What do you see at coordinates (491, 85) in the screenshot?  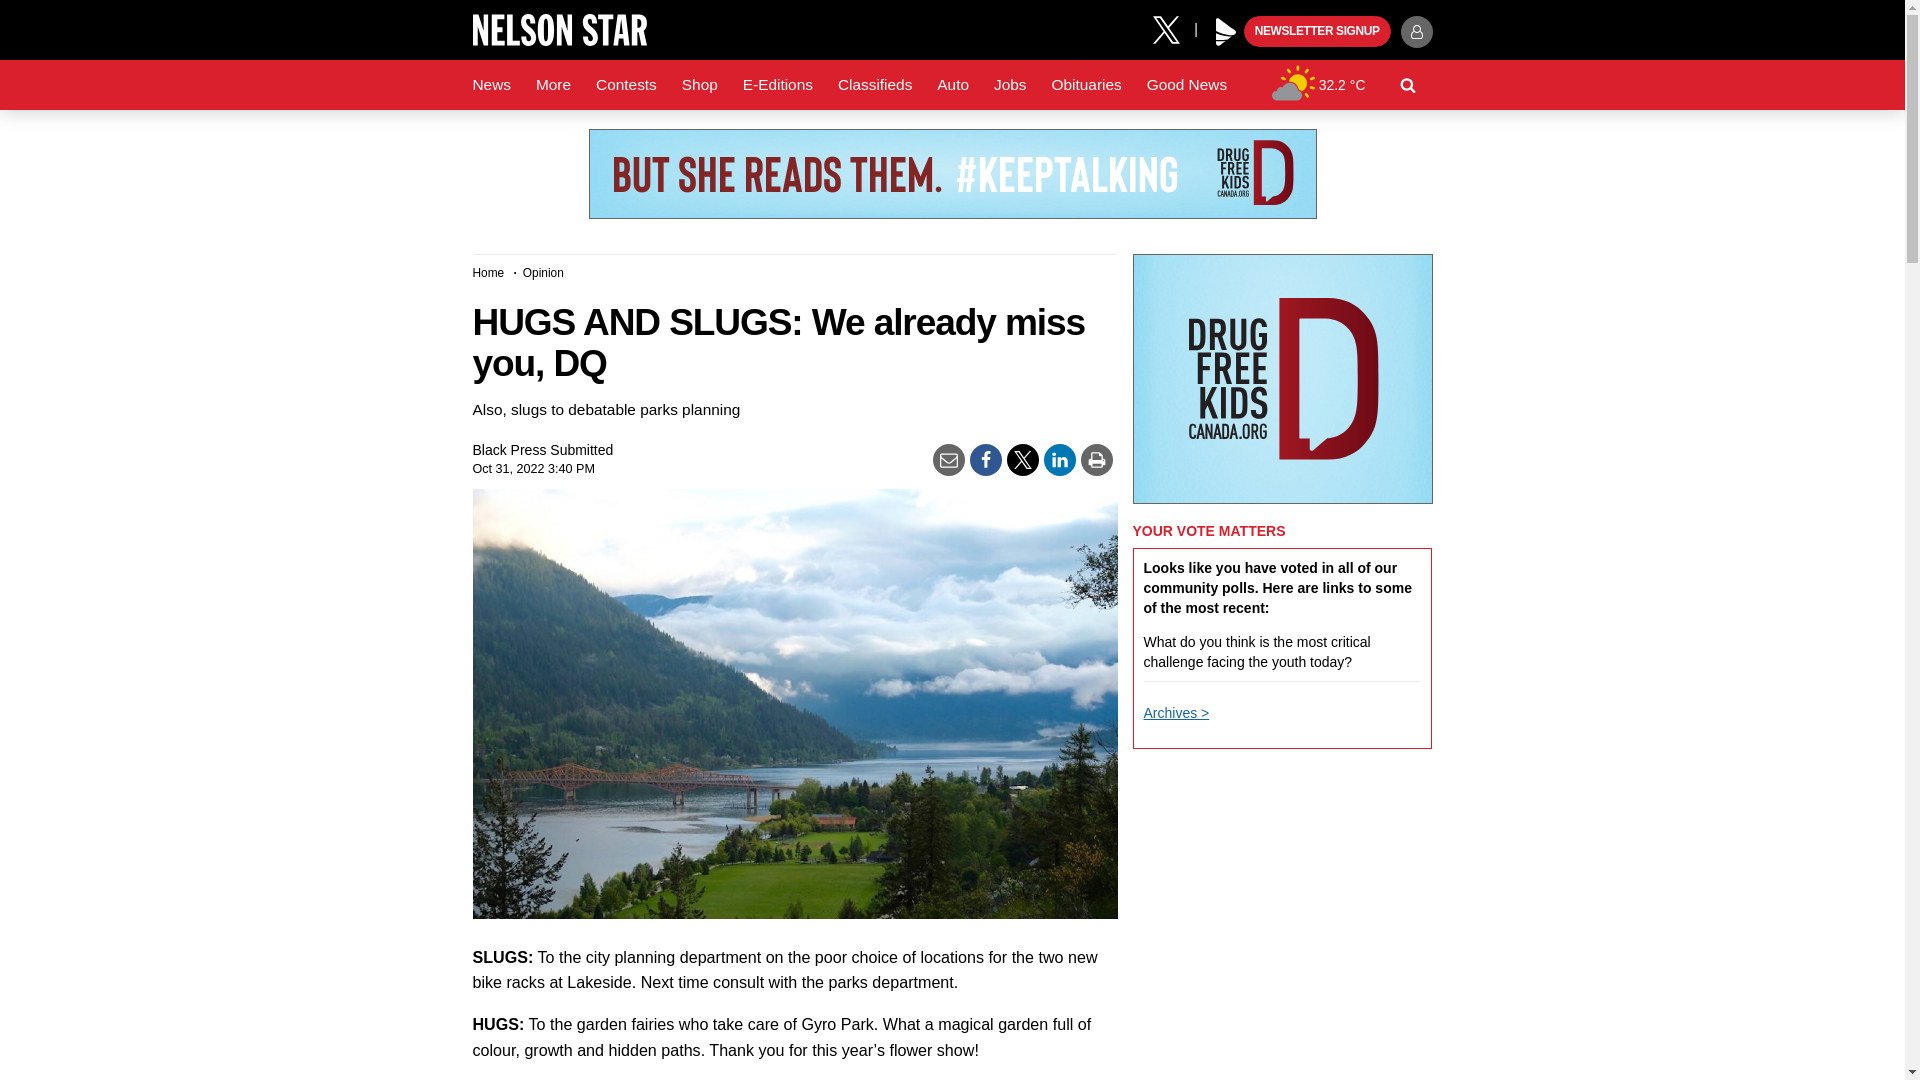 I see `News` at bounding box center [491, 85].